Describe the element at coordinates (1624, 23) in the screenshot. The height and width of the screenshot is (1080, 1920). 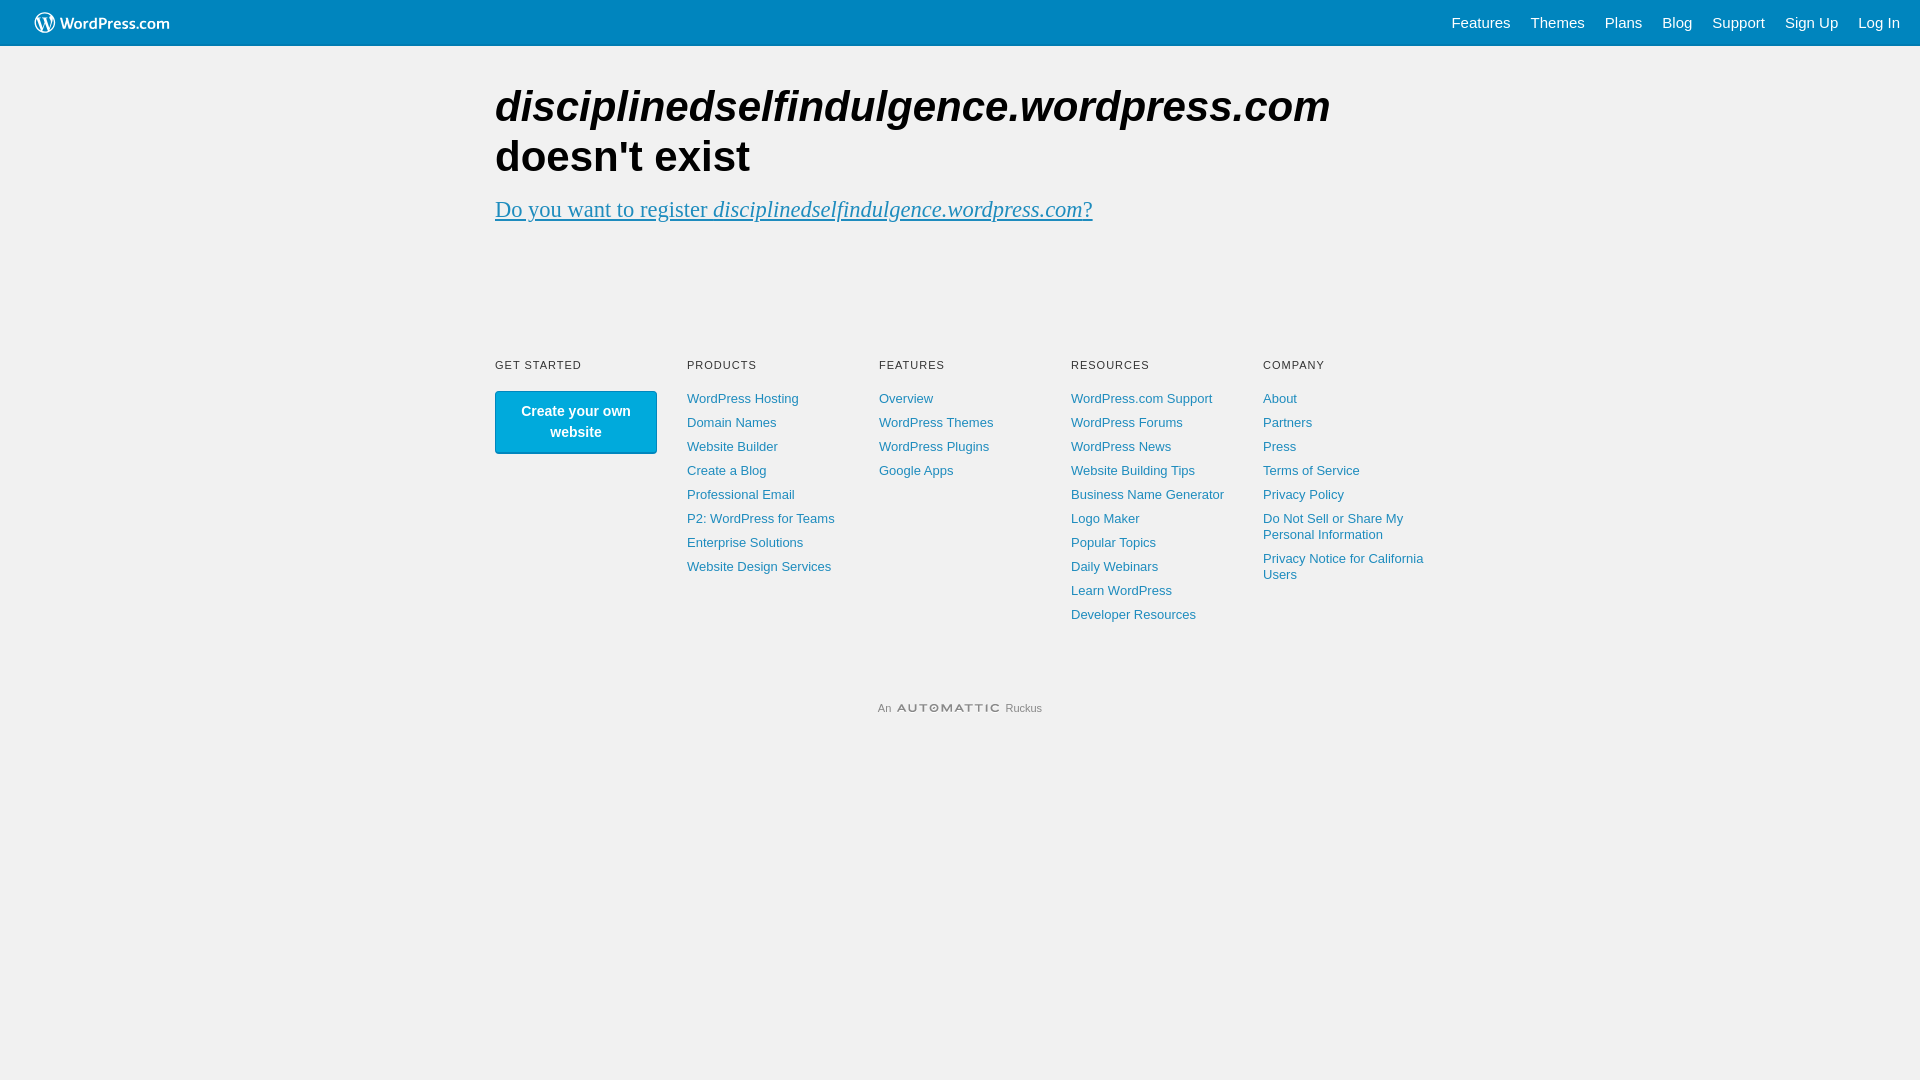
I see `Plans` at that location.